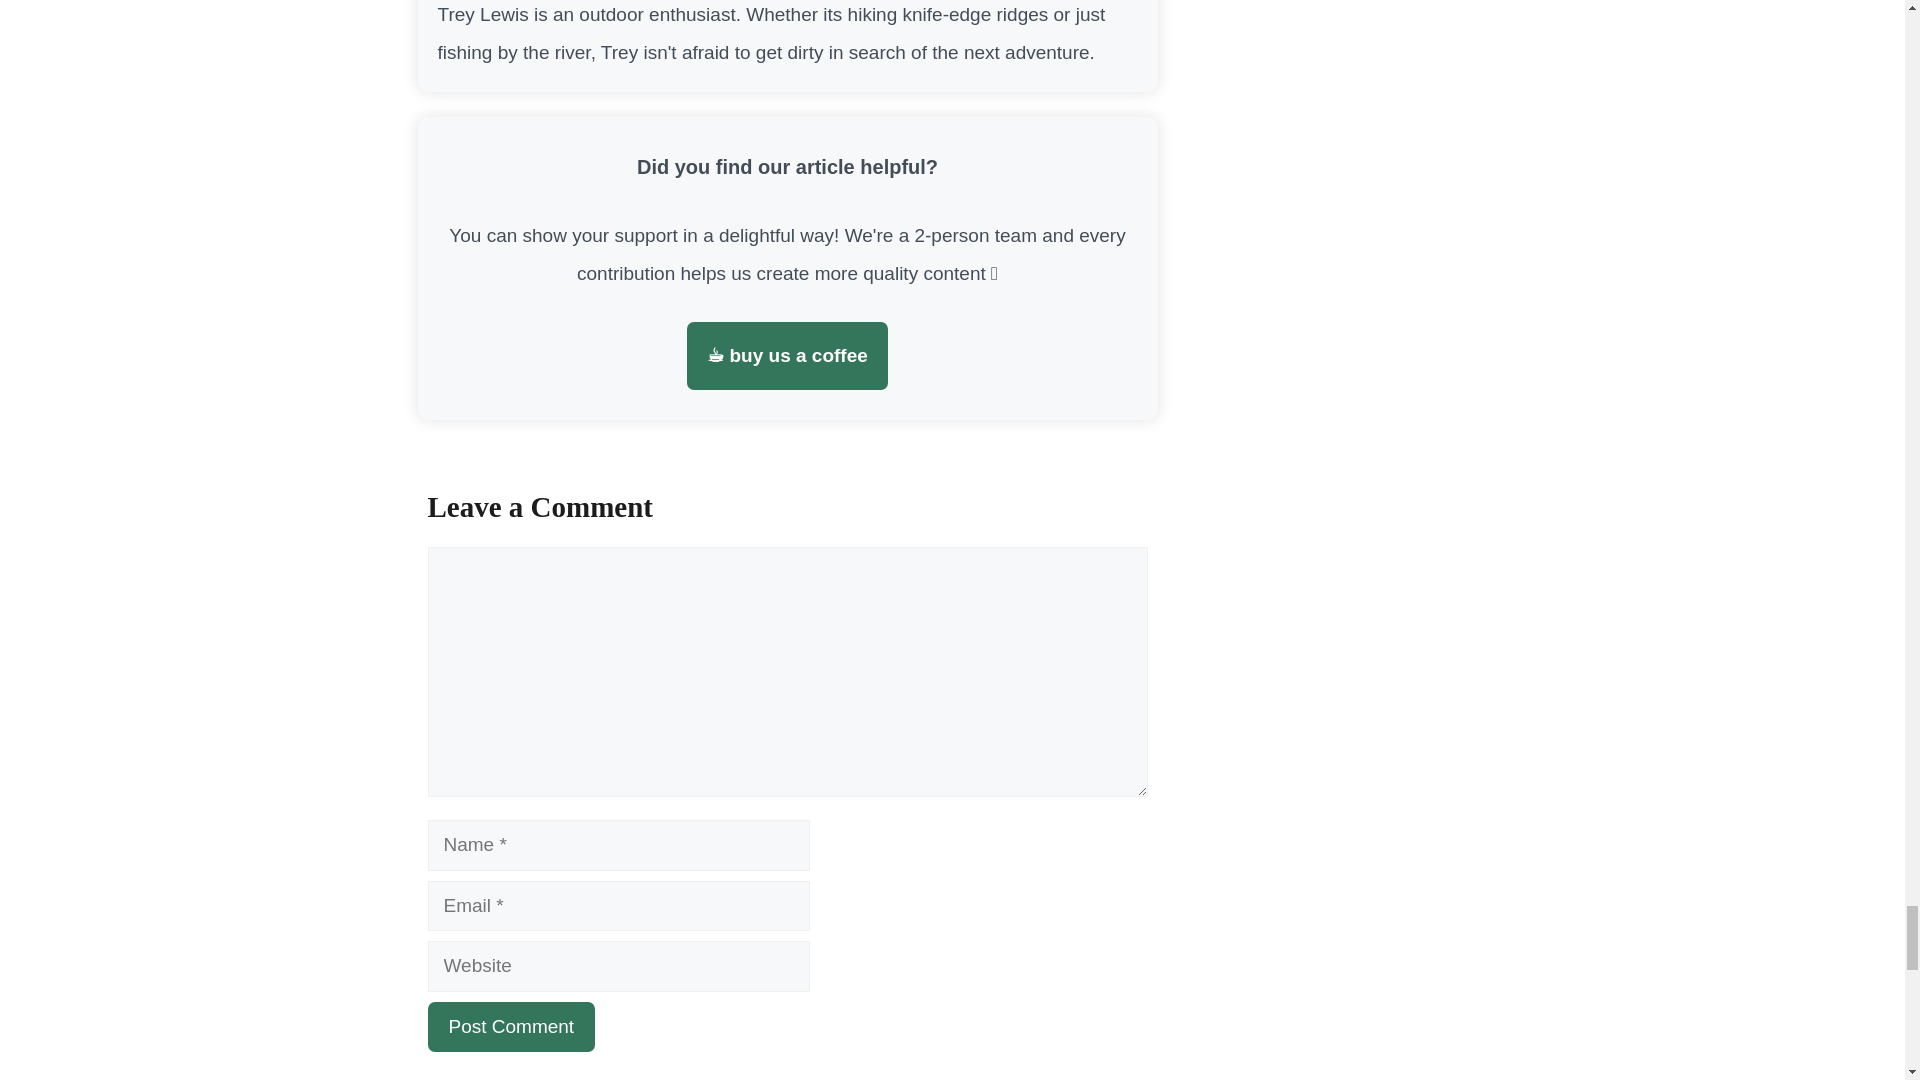 The width and height of the screenshot is (1920, 1080). Describe the element at coordinates (512, 1028) in the screenshot. I see `Post Comment` at that location.